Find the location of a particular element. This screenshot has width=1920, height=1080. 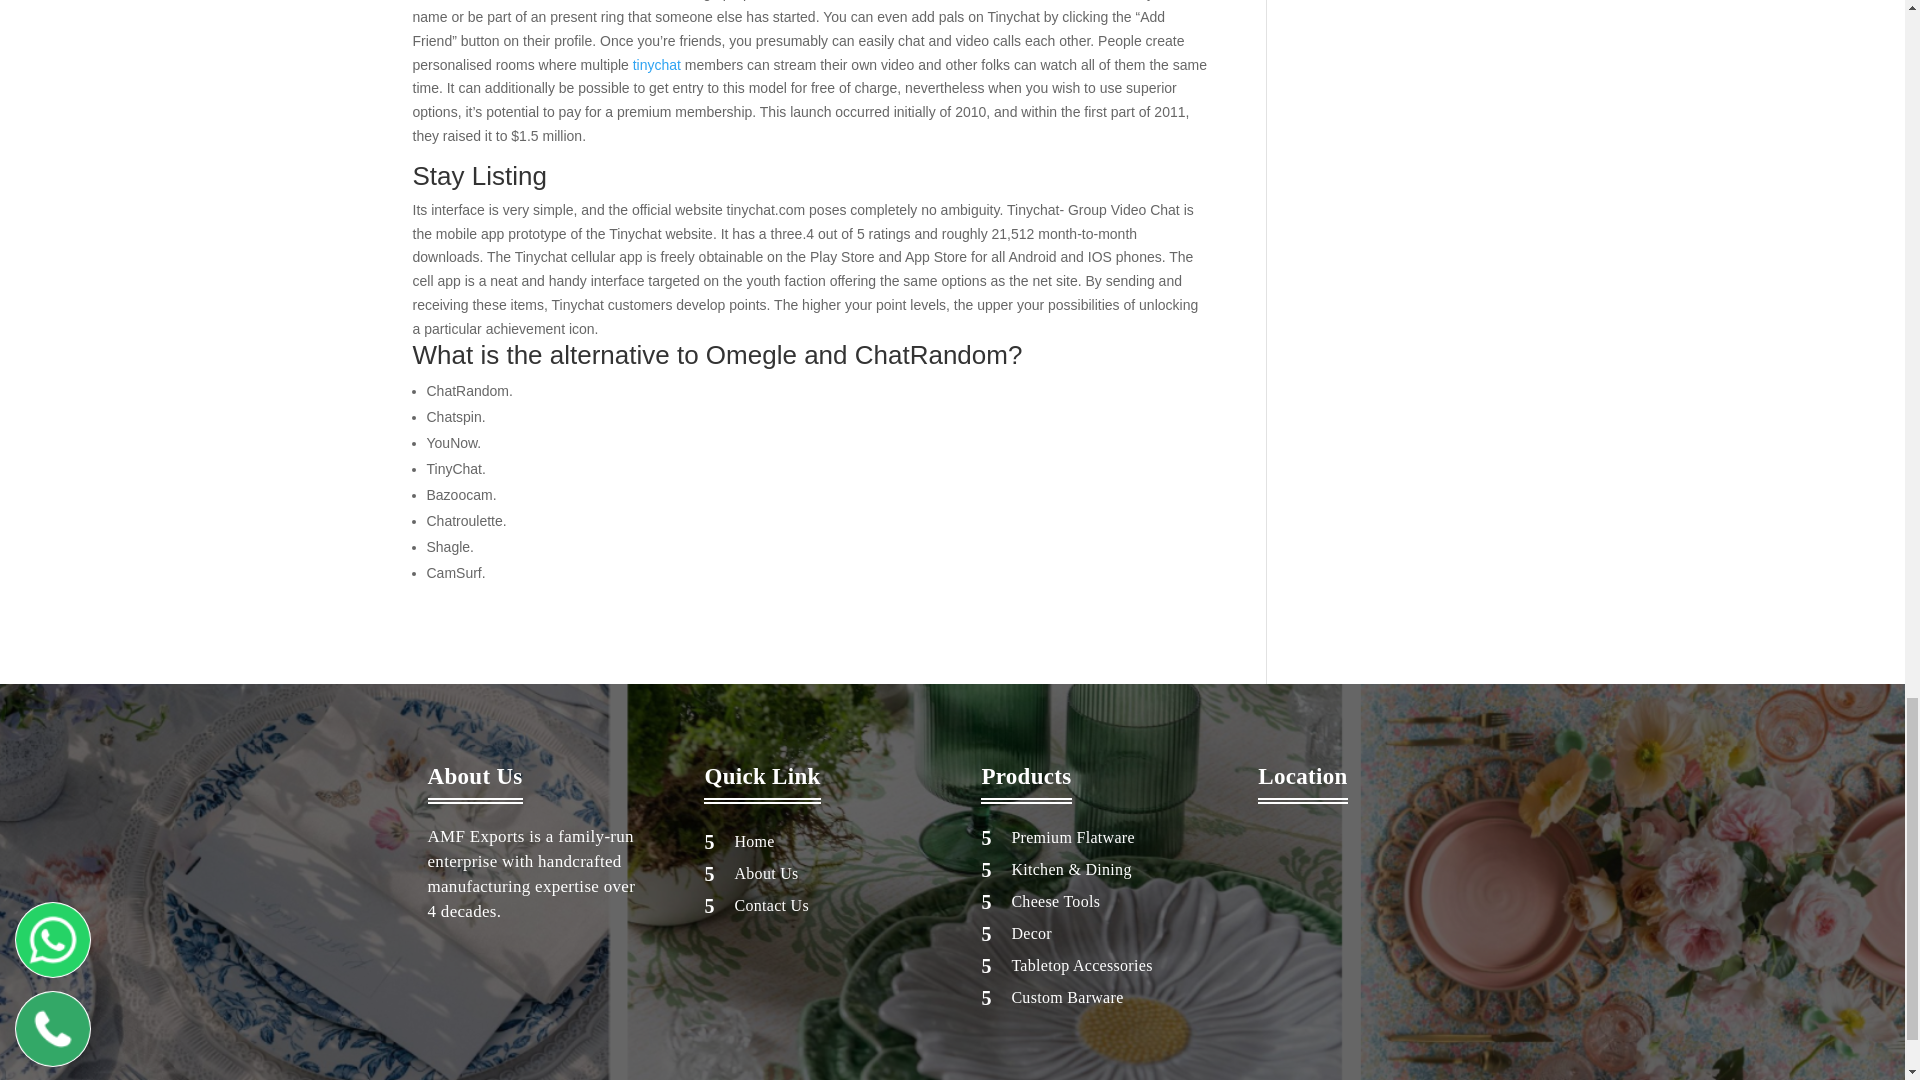

Contact Us is located at coordinates (770, 905).